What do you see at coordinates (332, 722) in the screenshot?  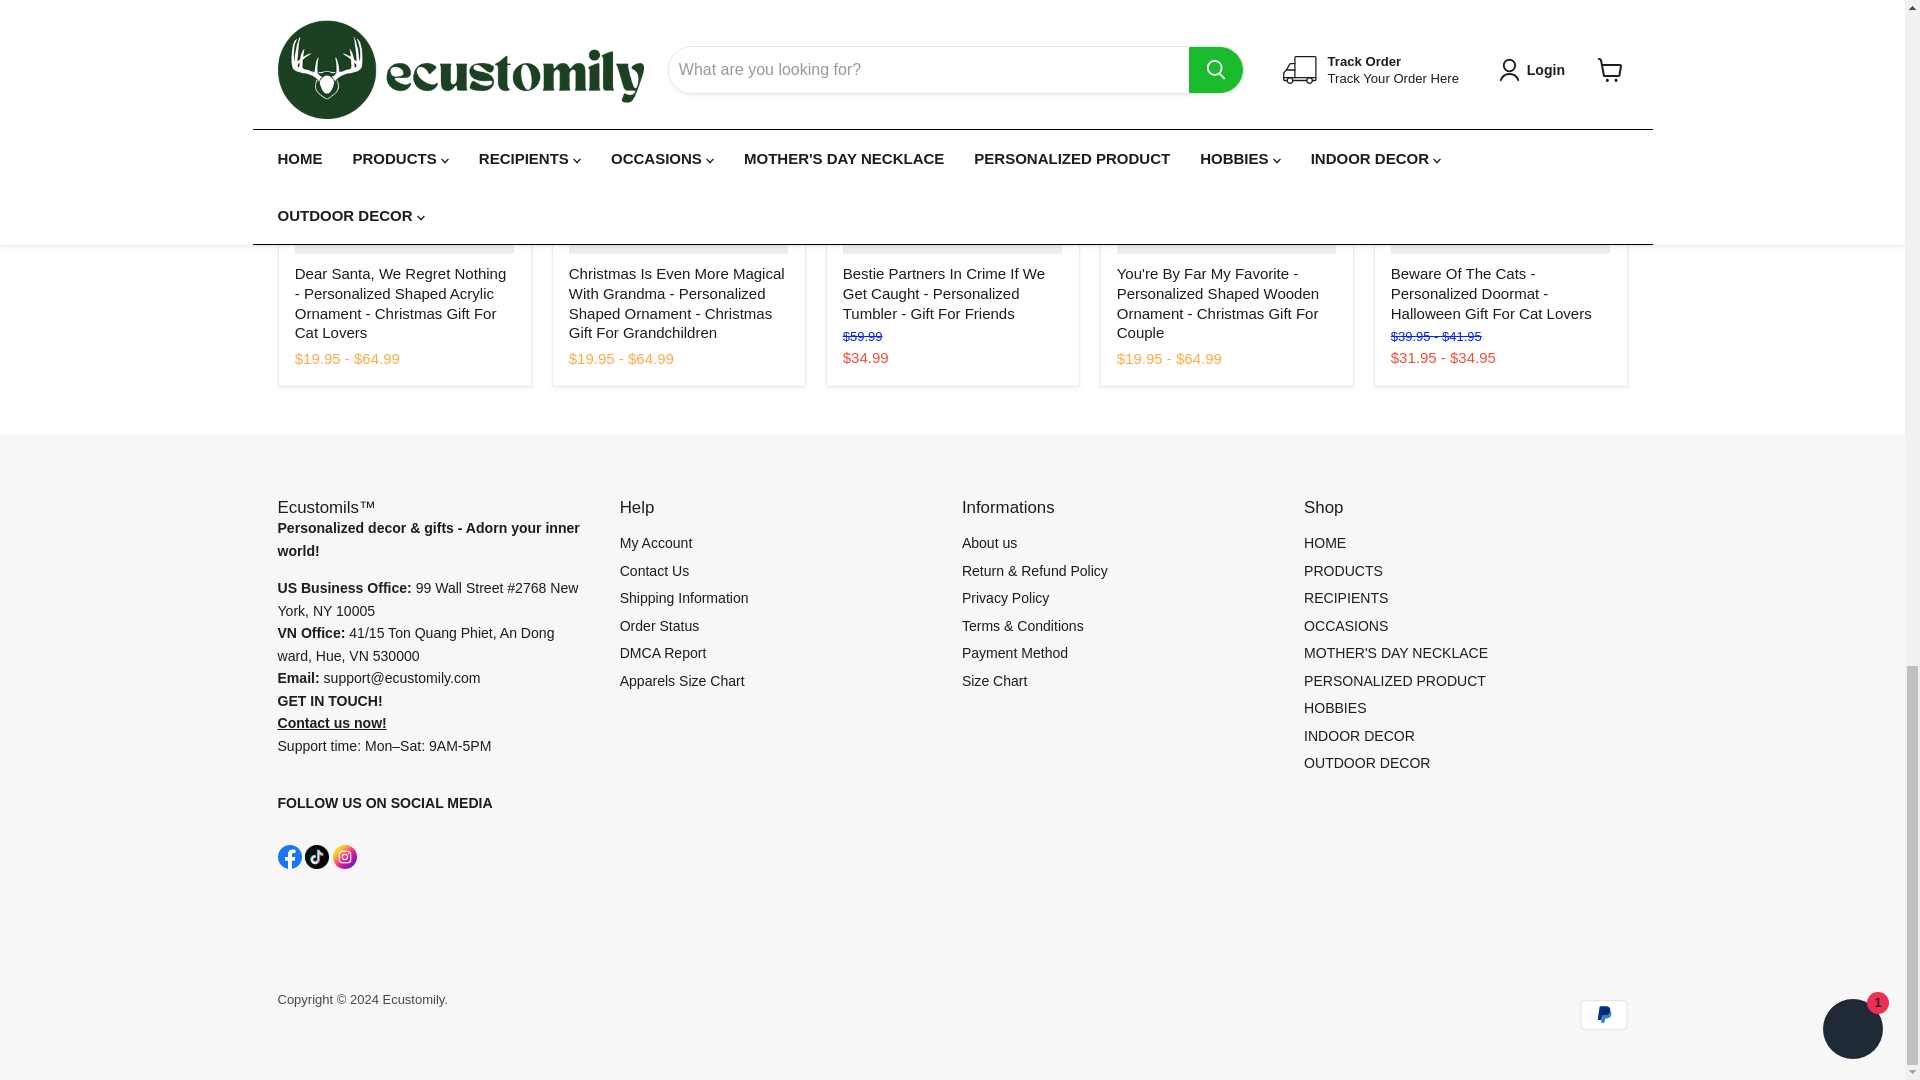 I see `Contact Us` at bounding box center [332, 722].